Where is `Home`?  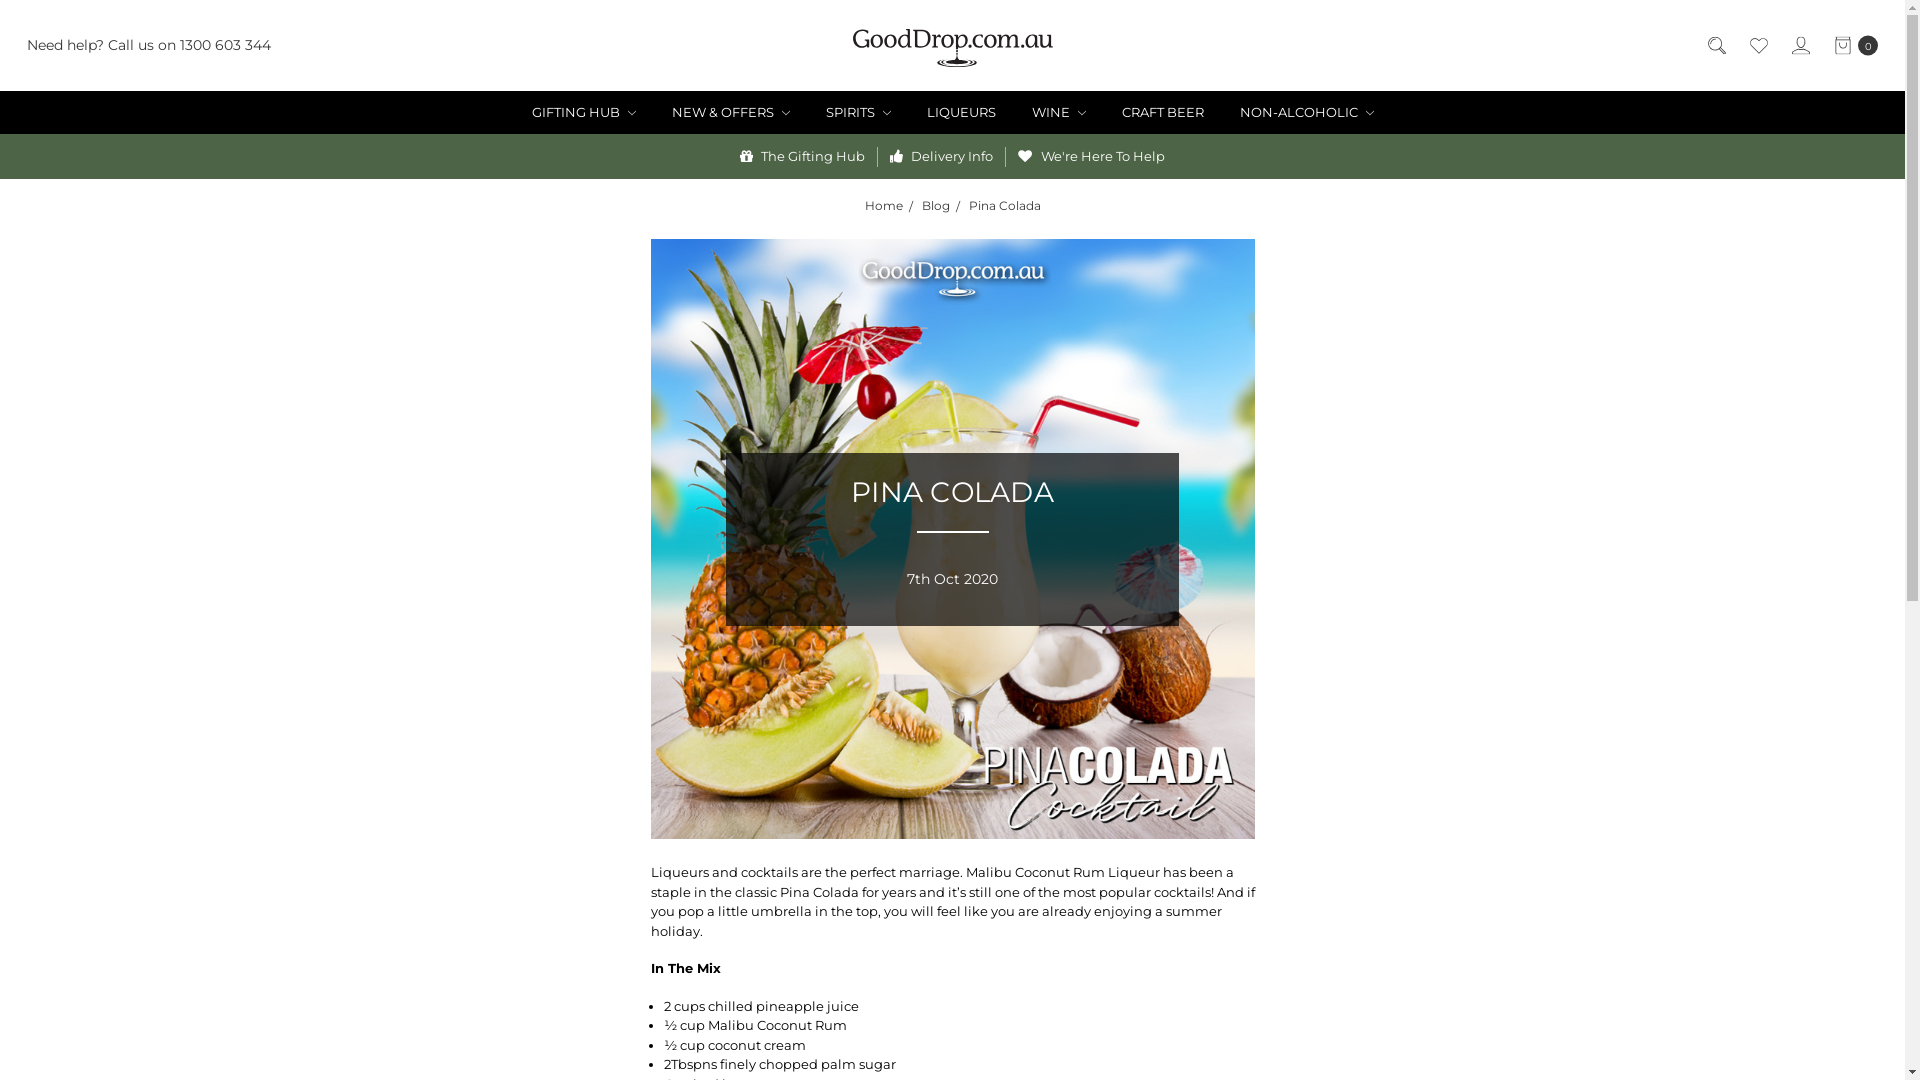 Home is located at coordinates (883, 206).